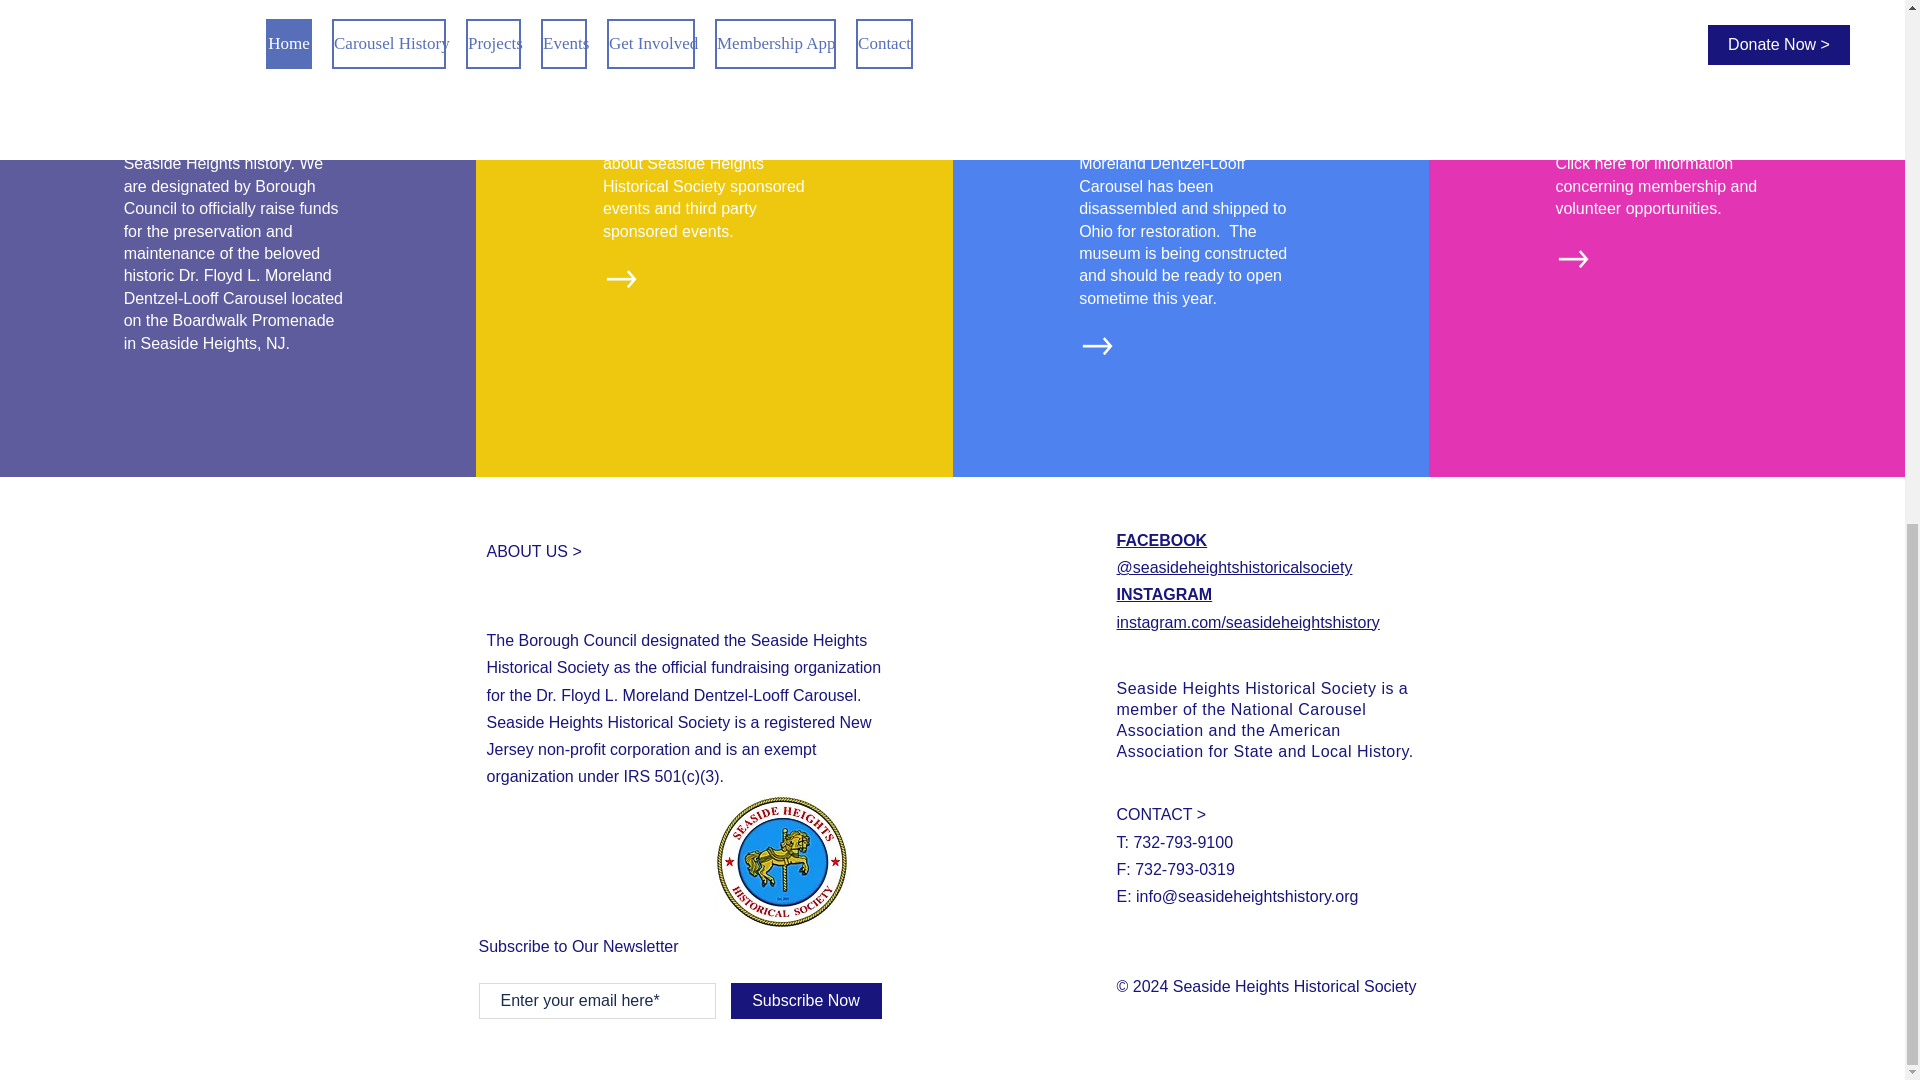 This screenshot has height=1080, width=1920. What do you see at coordinates (212, 92) in the screenshot?
I see `WHAT WE DO` at bounding box center [212, 92].